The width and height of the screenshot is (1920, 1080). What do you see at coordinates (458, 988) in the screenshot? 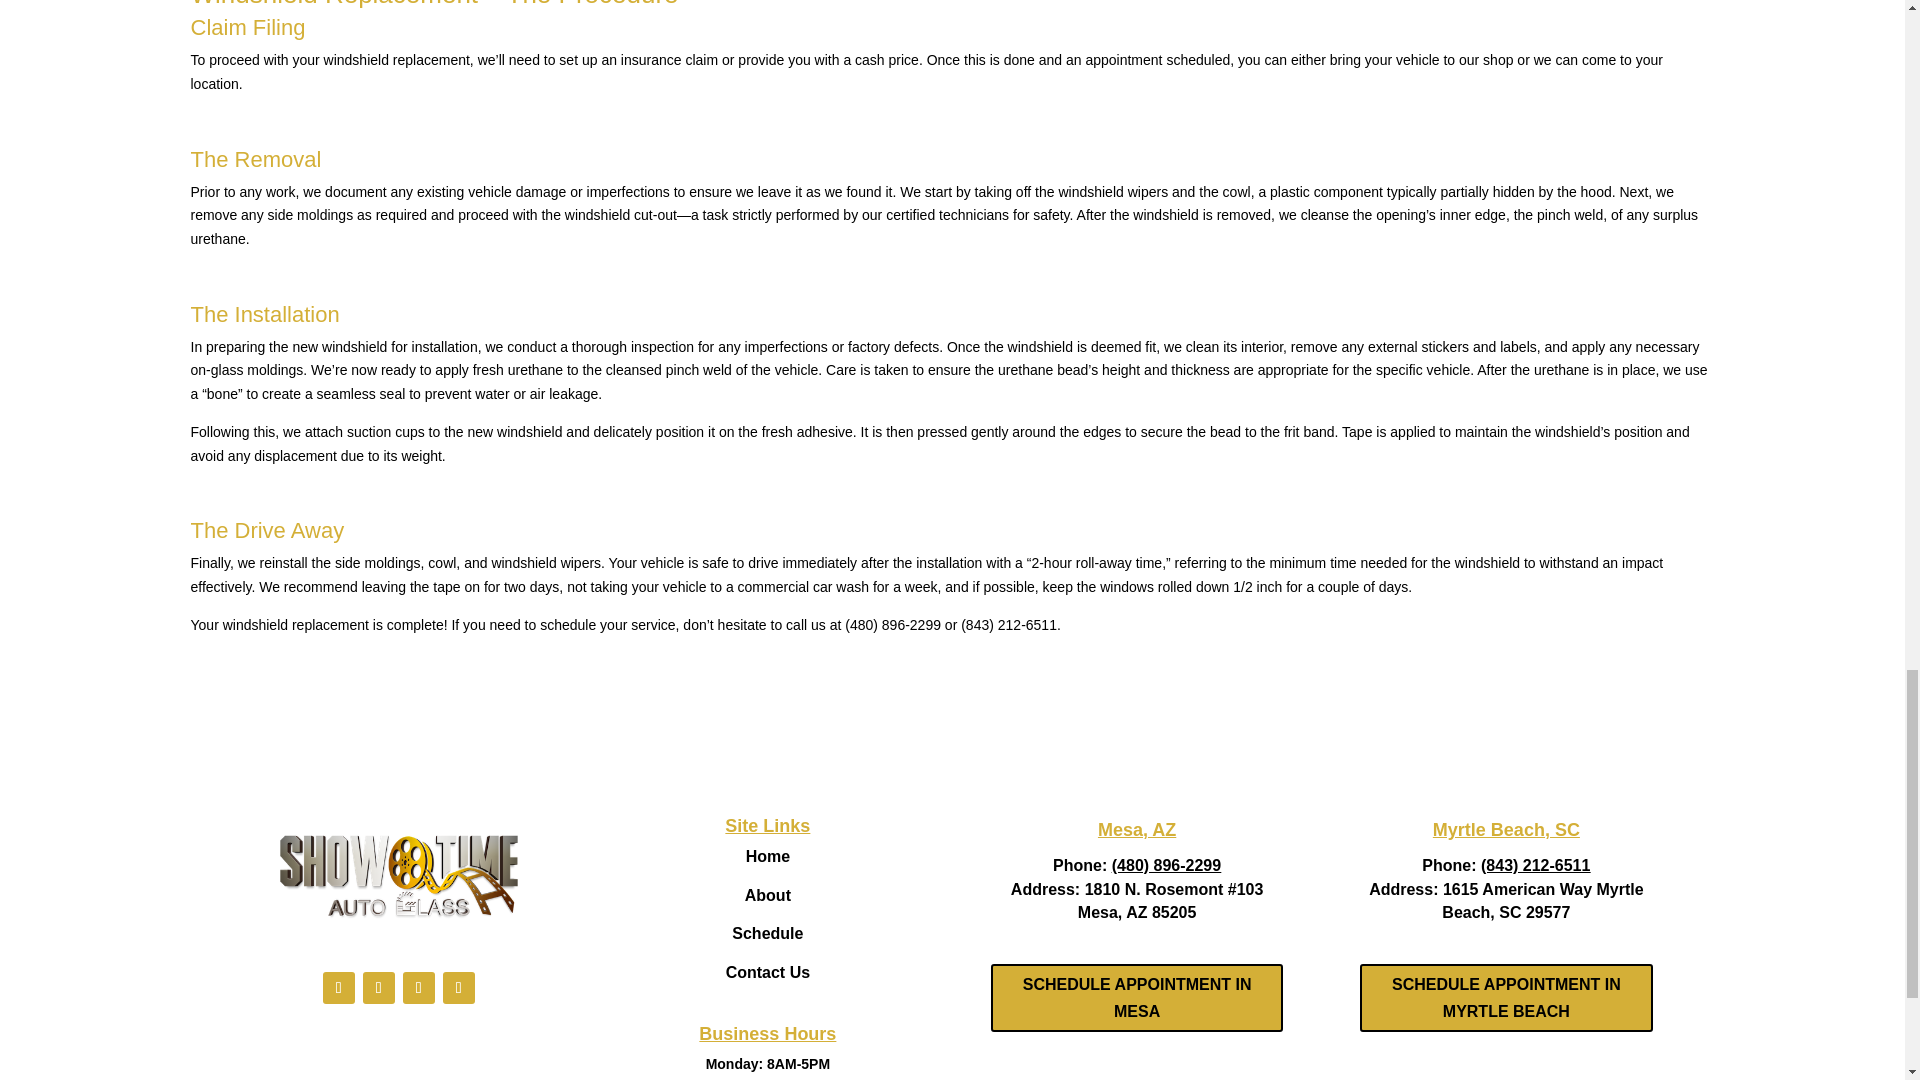
I see `Follow on Youtube` at bounding box center [458, 988].